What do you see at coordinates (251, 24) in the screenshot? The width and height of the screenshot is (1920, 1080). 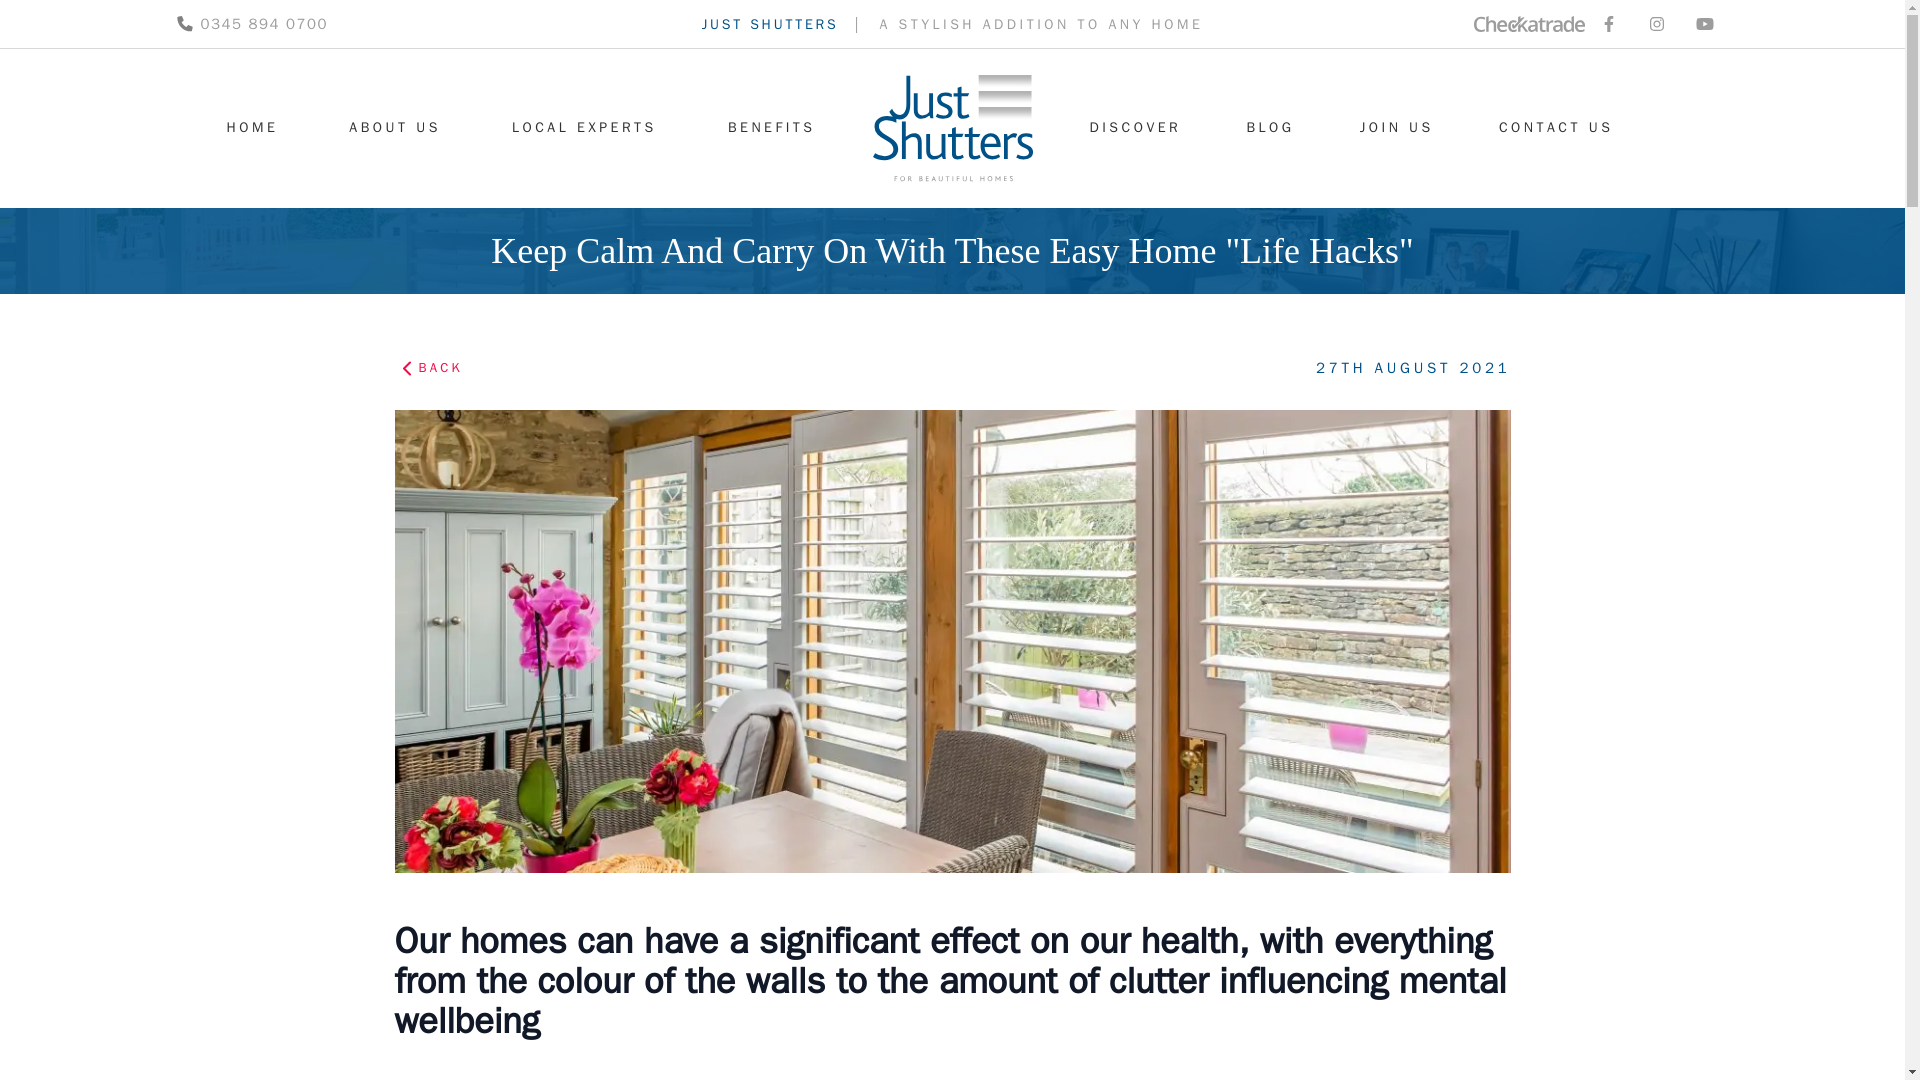 I see `0345 894 0700` at bounding box center [251, 24].